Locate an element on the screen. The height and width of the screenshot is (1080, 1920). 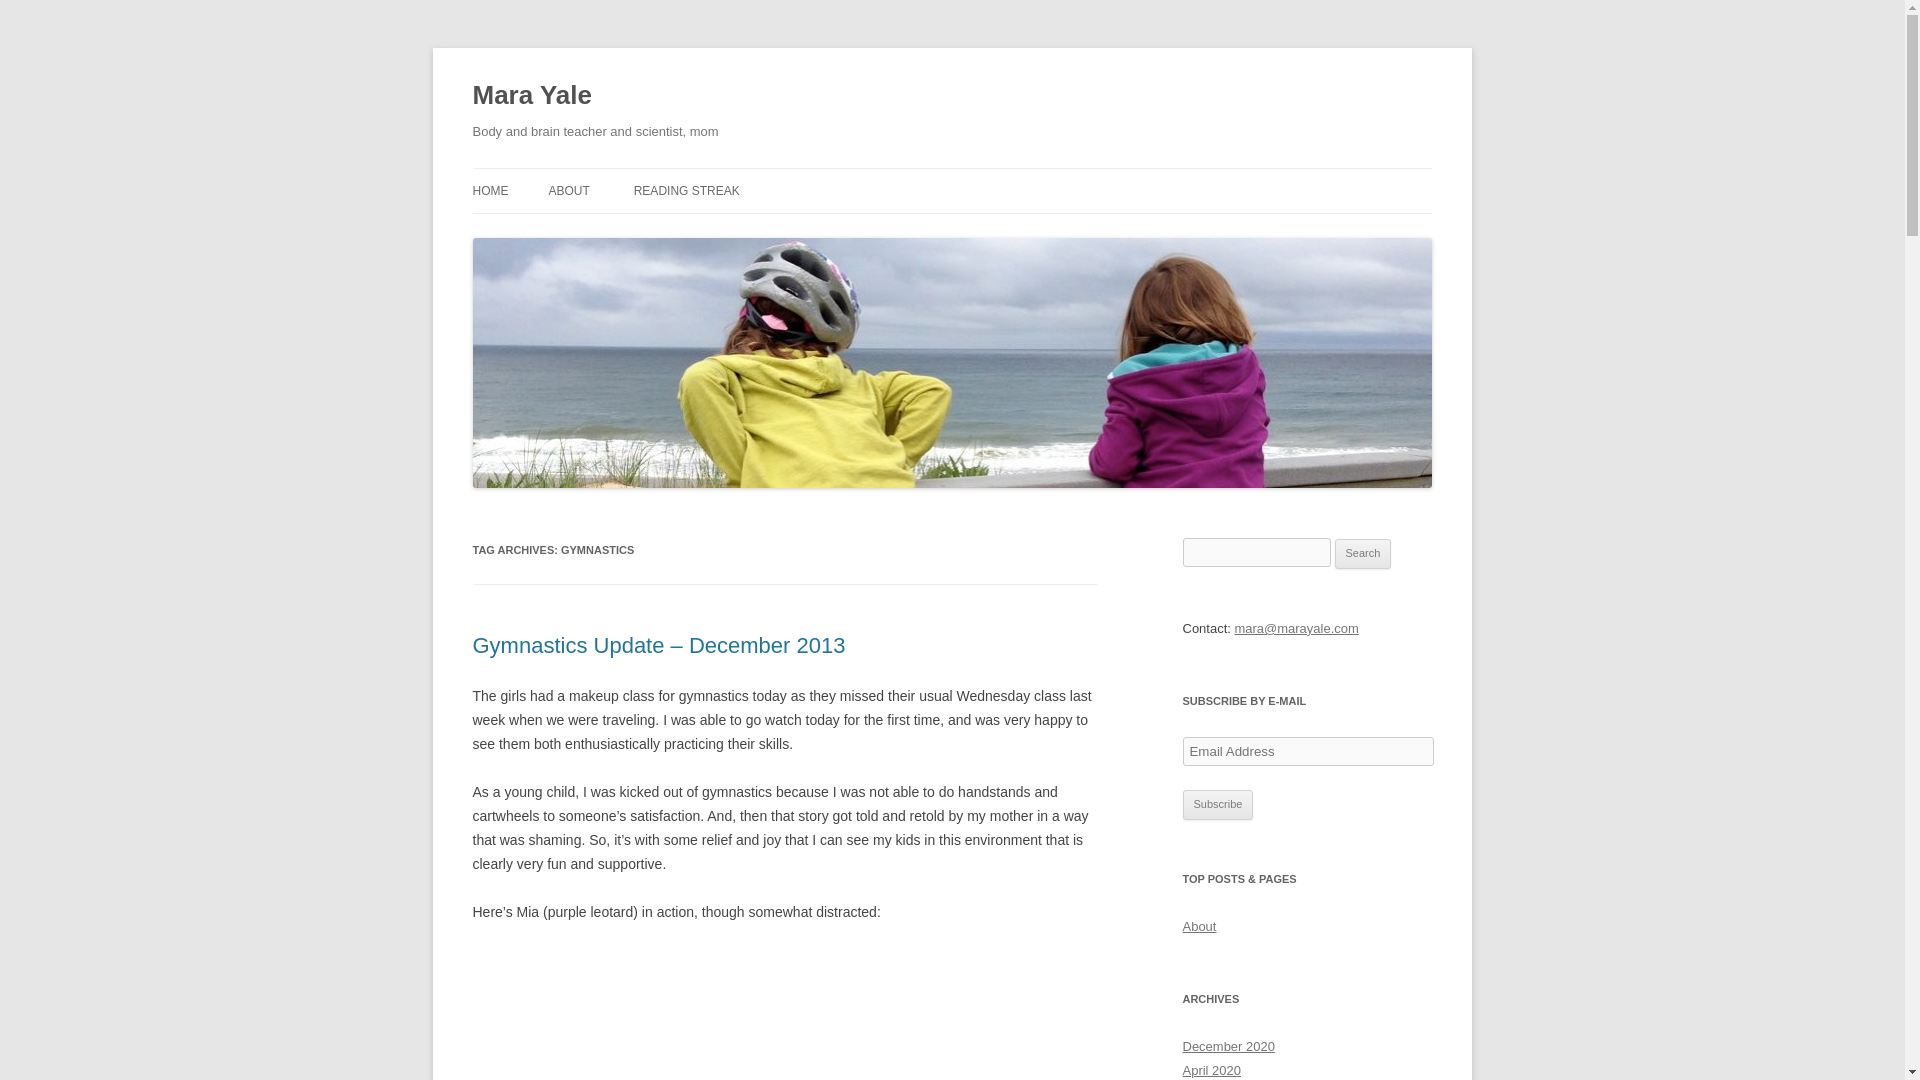
Subscribe is located at coordinates (1218, 804).